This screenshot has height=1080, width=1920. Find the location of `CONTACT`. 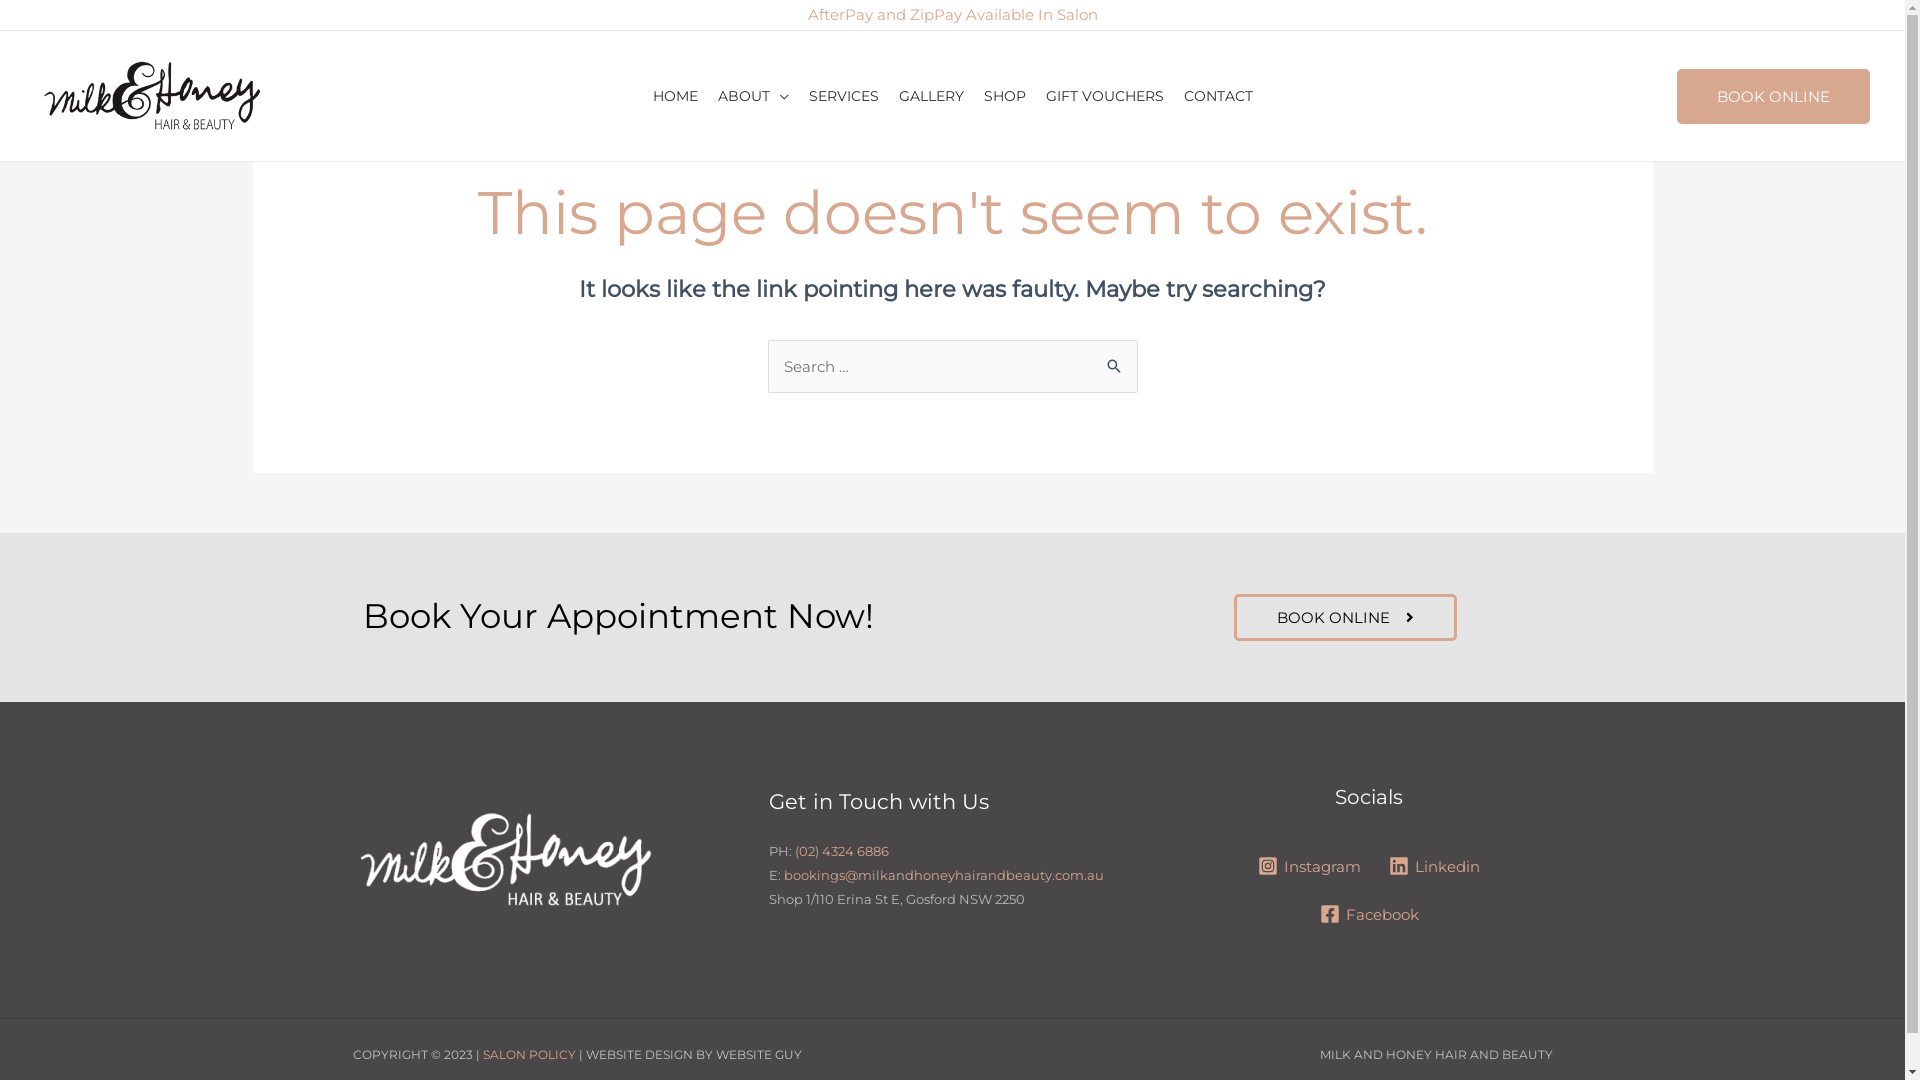

CONTACT is located at coordinates (1218, 96).